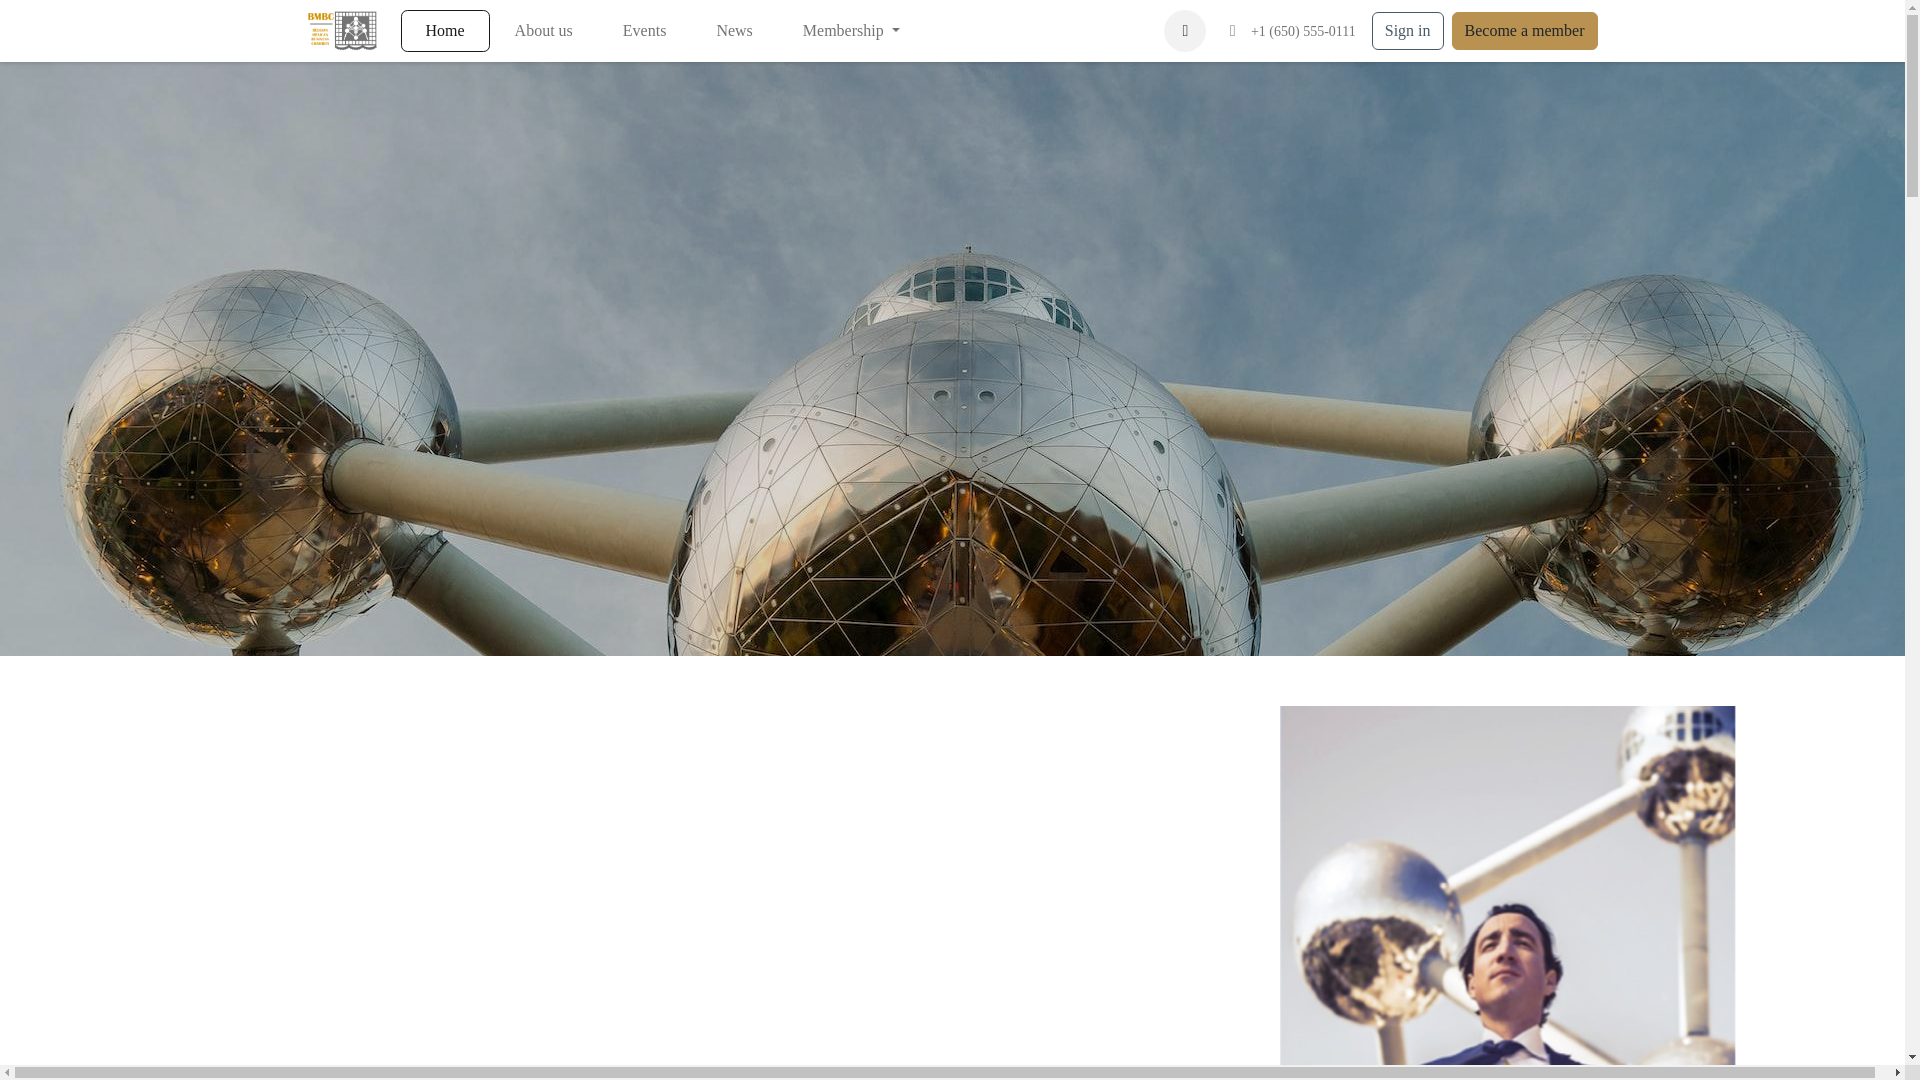 The image size is (1920, 1080). Describe the element at coordinates (1184, 30) in the screenshot. I see `Search` at that location.